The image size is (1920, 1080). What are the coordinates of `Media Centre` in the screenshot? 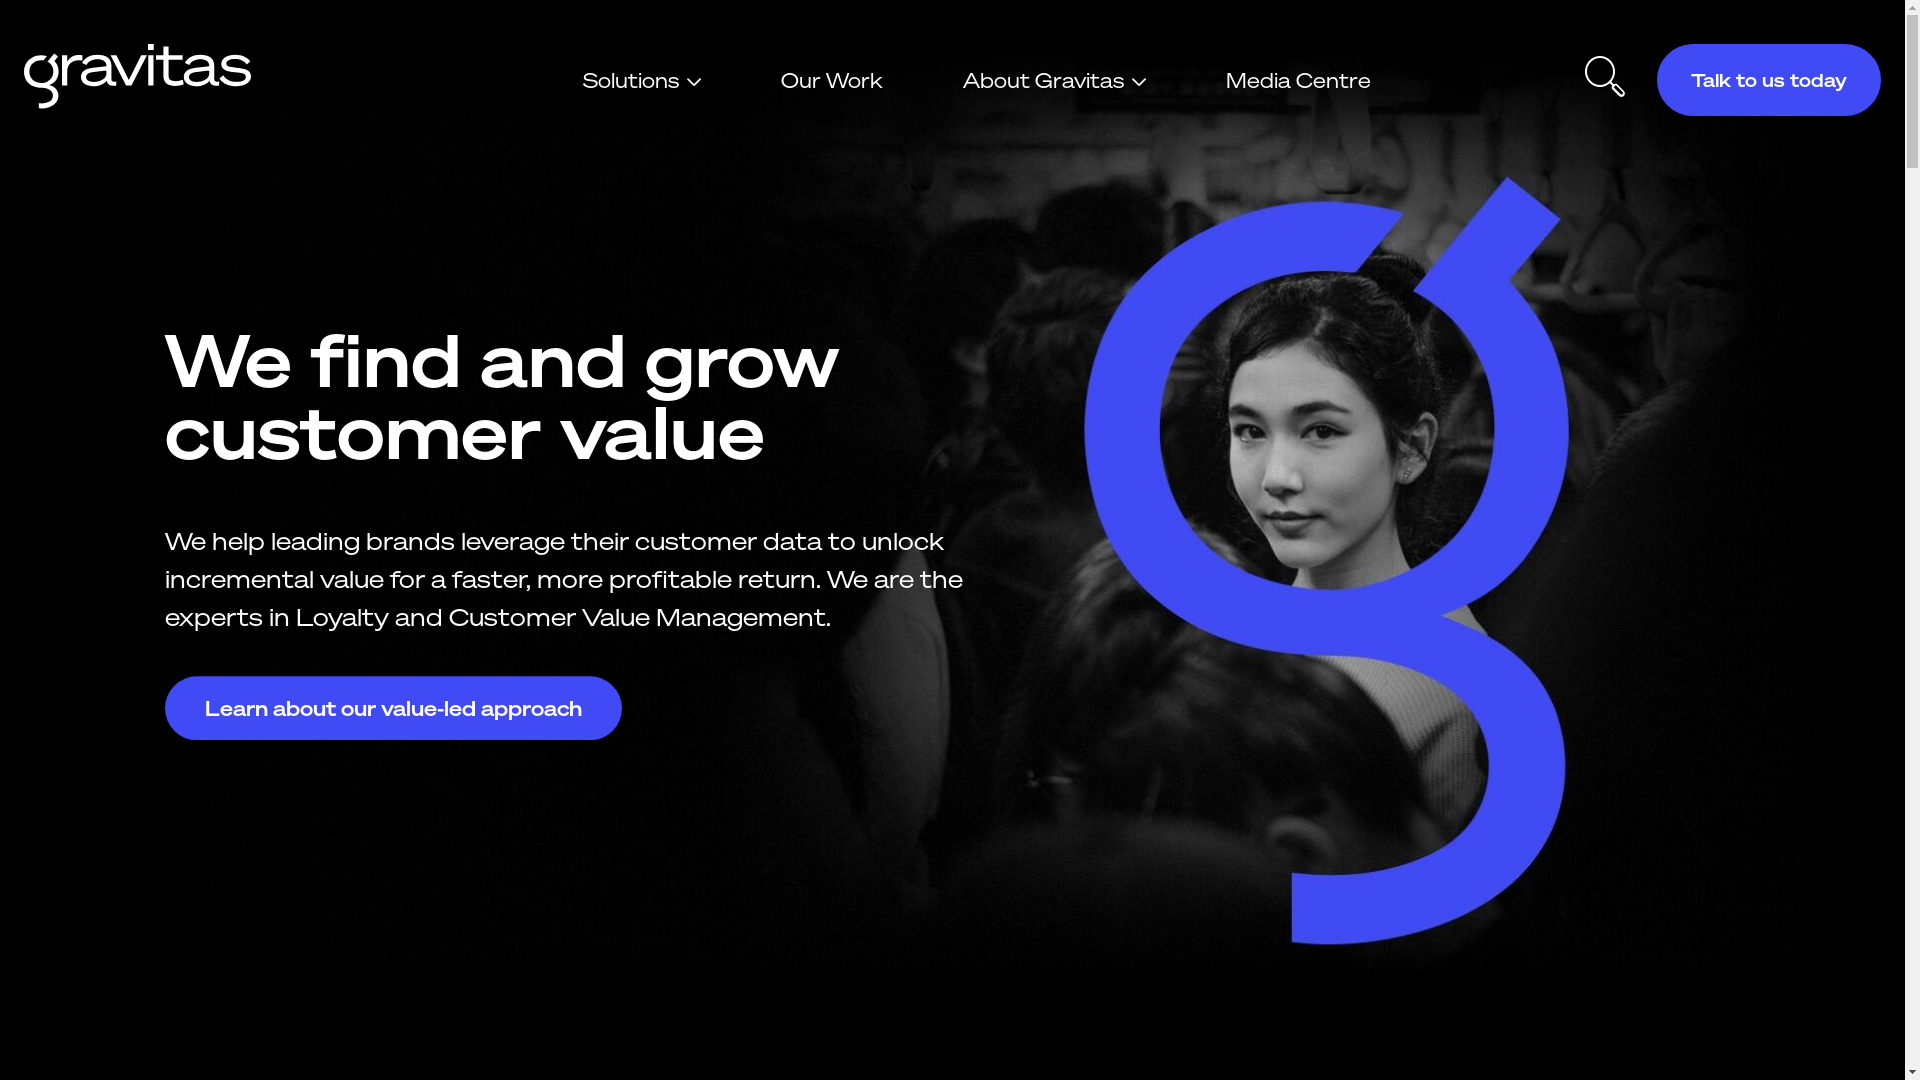 It's located at (1298, 80).